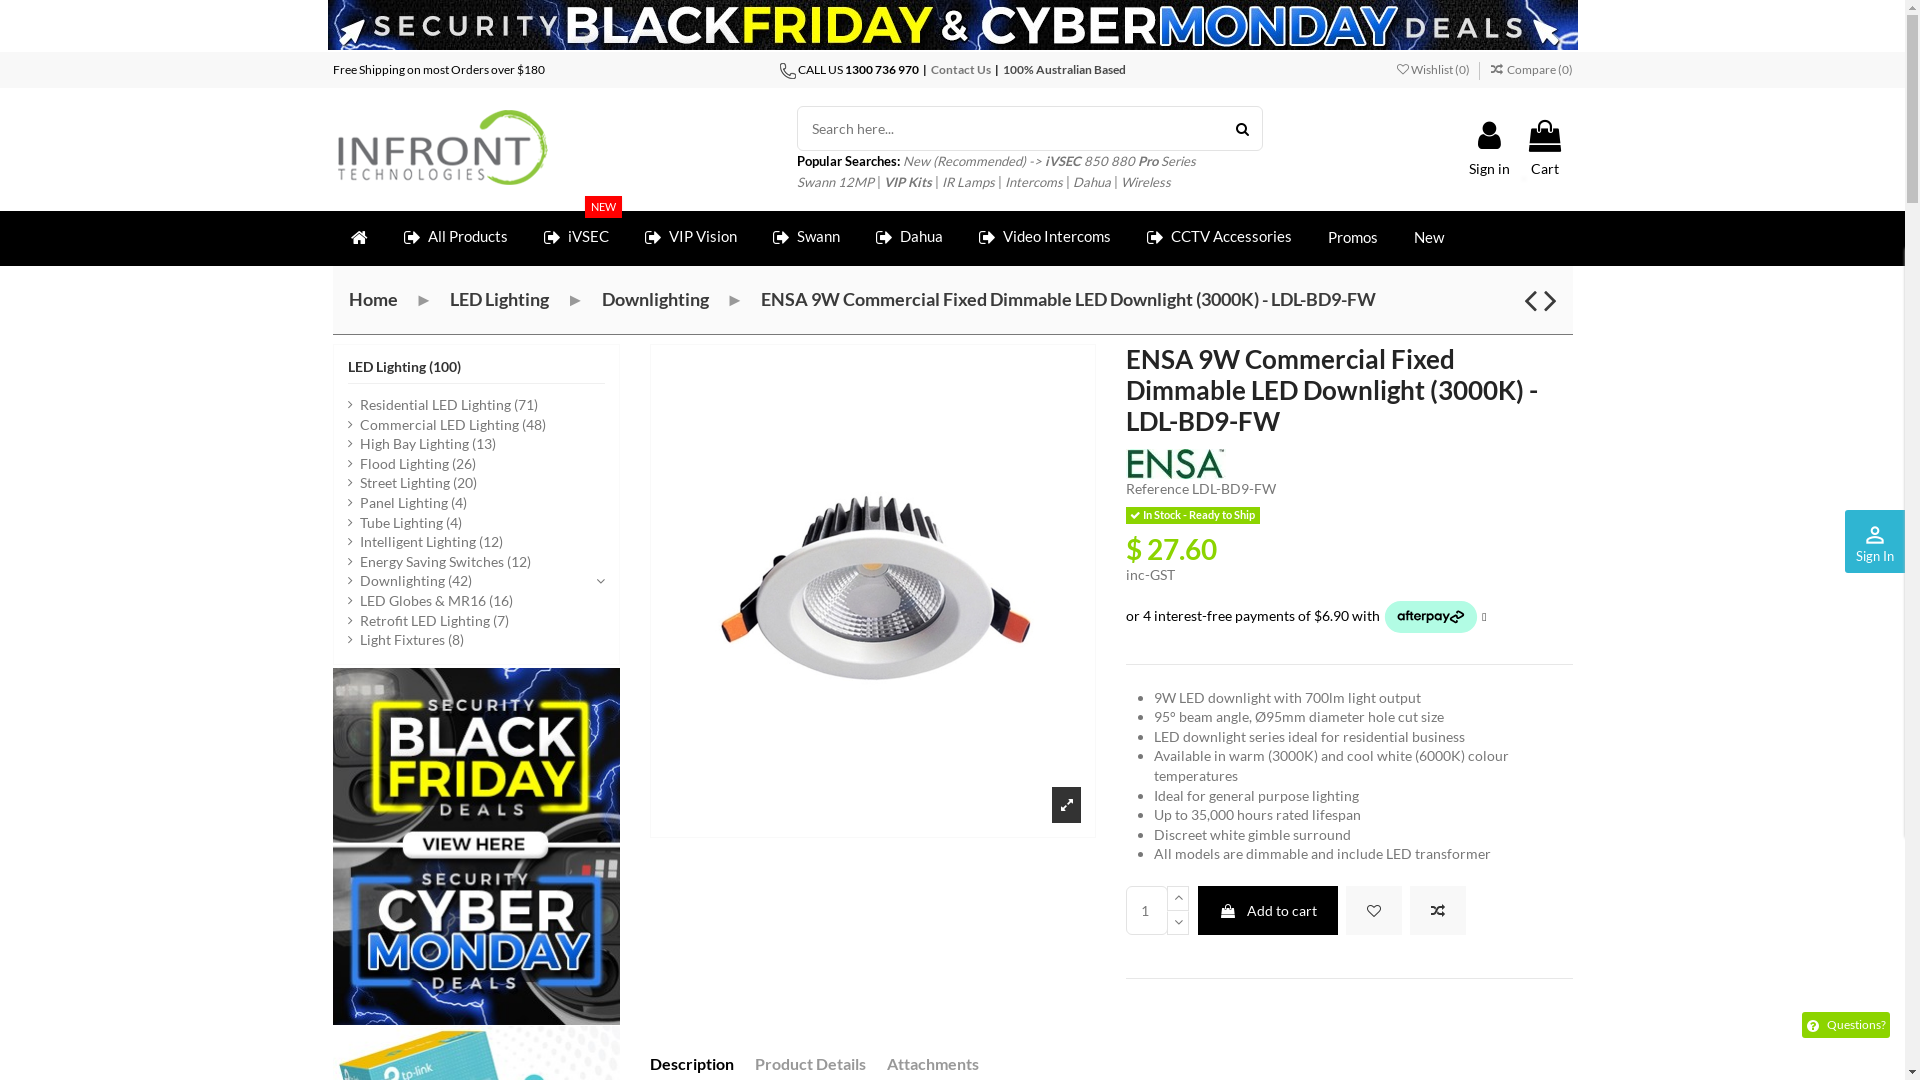 Image resolution: width=1920 pixels, height=1080 pixels. Describe the element at coordinates (428, 621) in the screenshot. I see `Retrofit LED Lighting (7)` at that location.